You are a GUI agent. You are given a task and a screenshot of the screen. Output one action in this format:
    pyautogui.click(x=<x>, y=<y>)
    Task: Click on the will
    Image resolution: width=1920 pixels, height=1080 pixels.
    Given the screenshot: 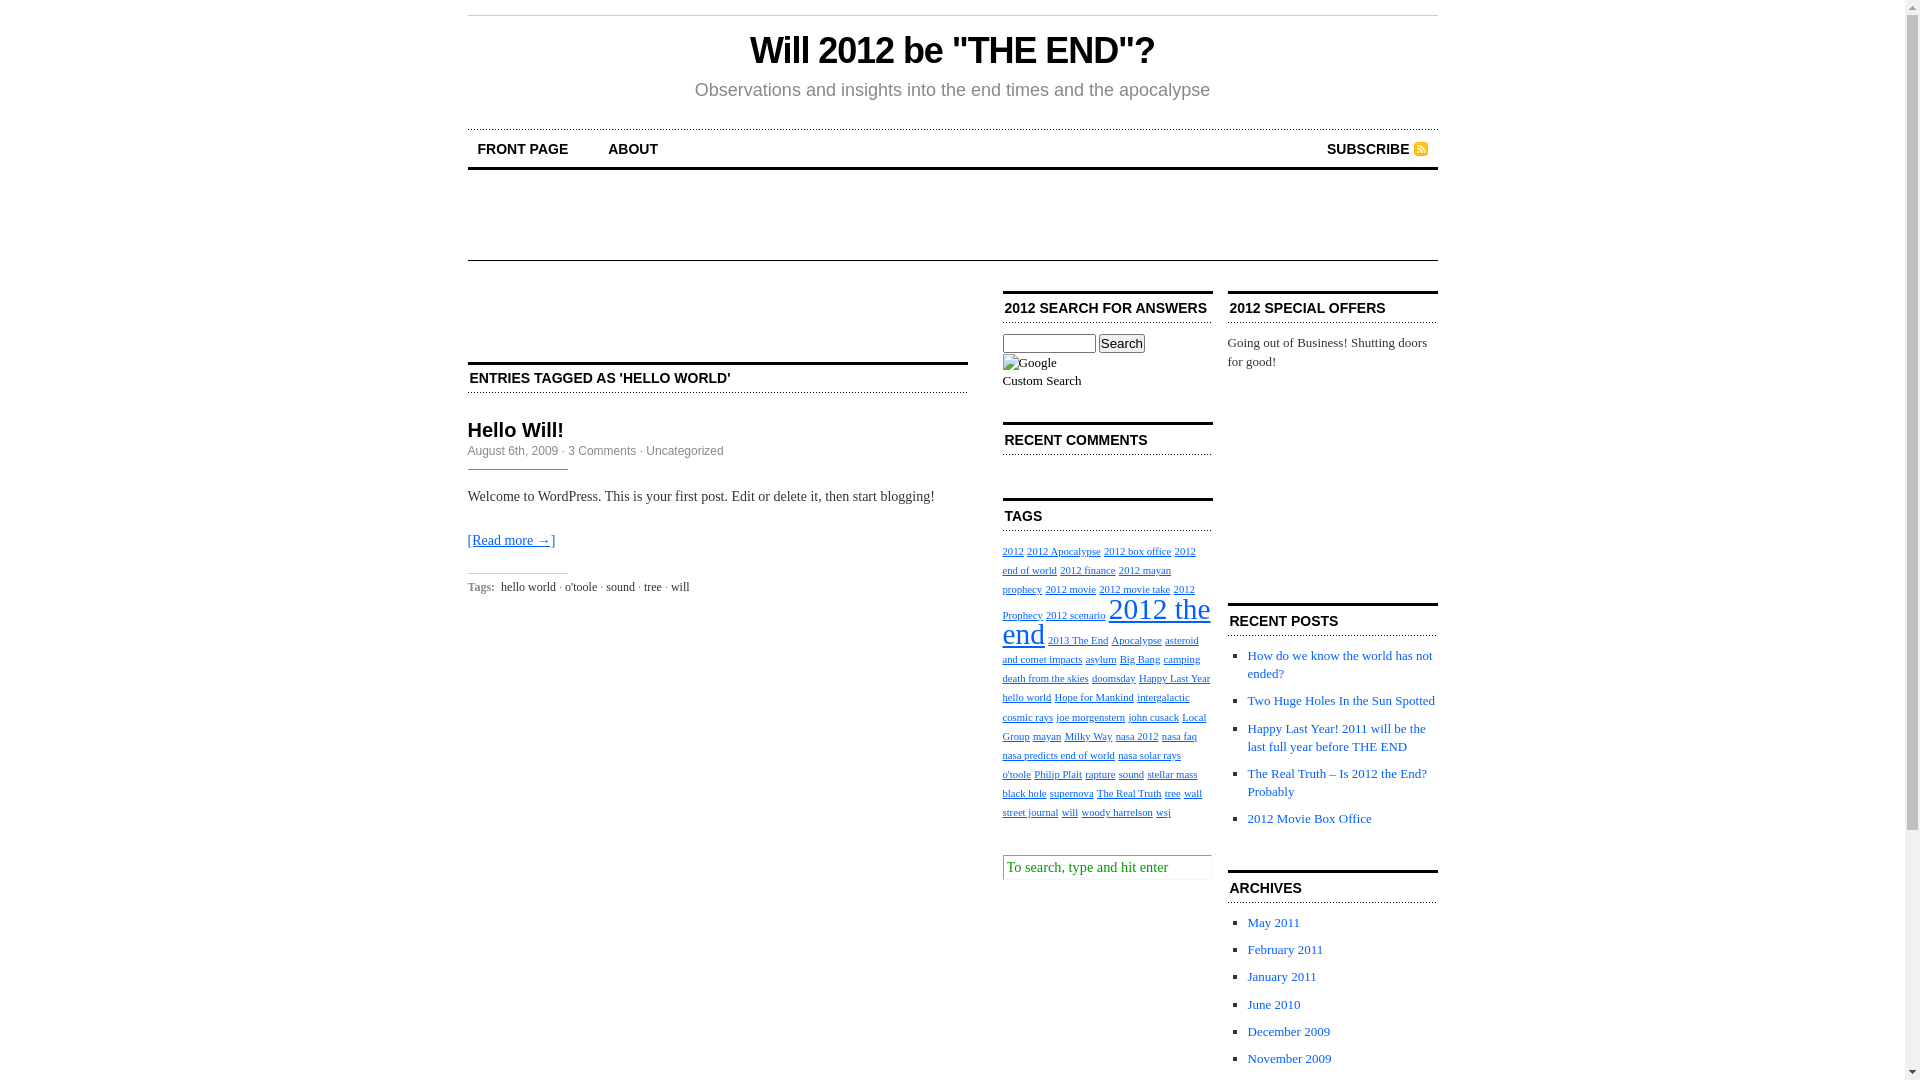 What is the action you would take?
    pyautogui.click(x=680, y=587)
    